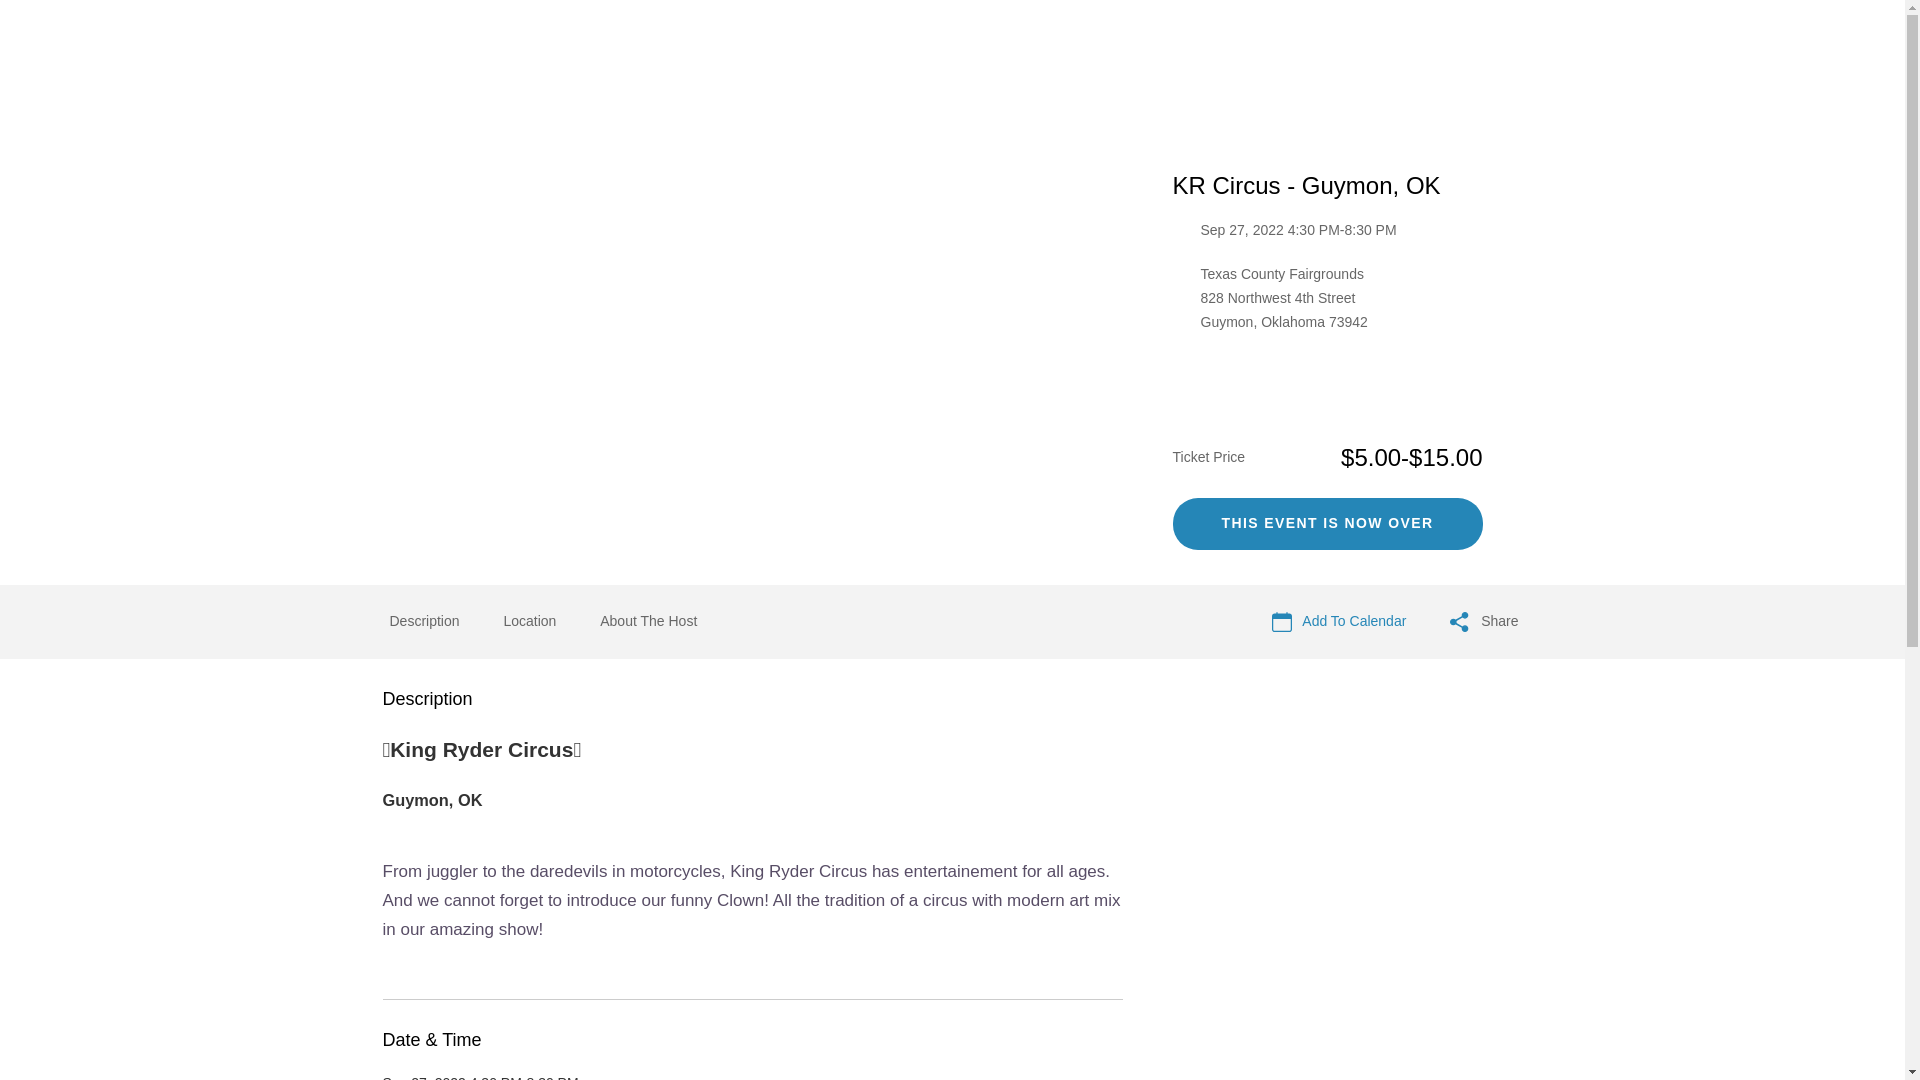  I want to click on Share, so click(1484, 622).